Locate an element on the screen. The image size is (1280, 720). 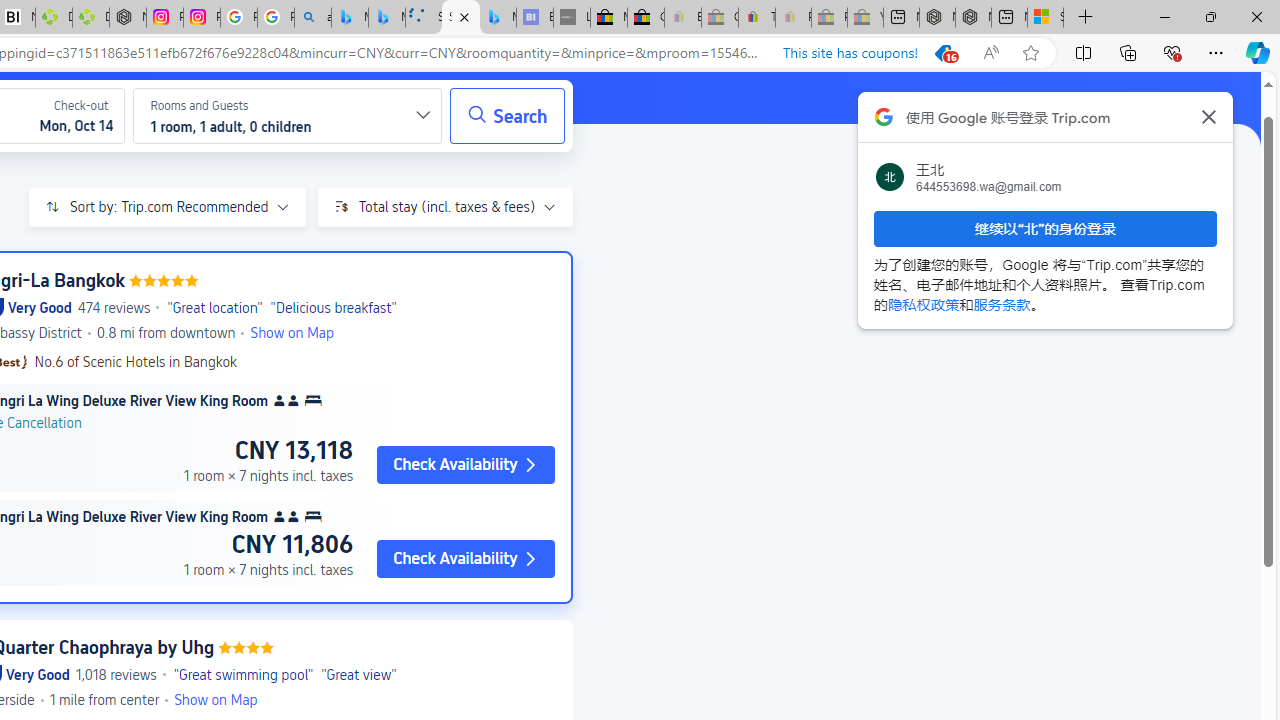
This site has coupons! Shopping in Microsoft Edge, 16 is located at coordinates (870, 53).